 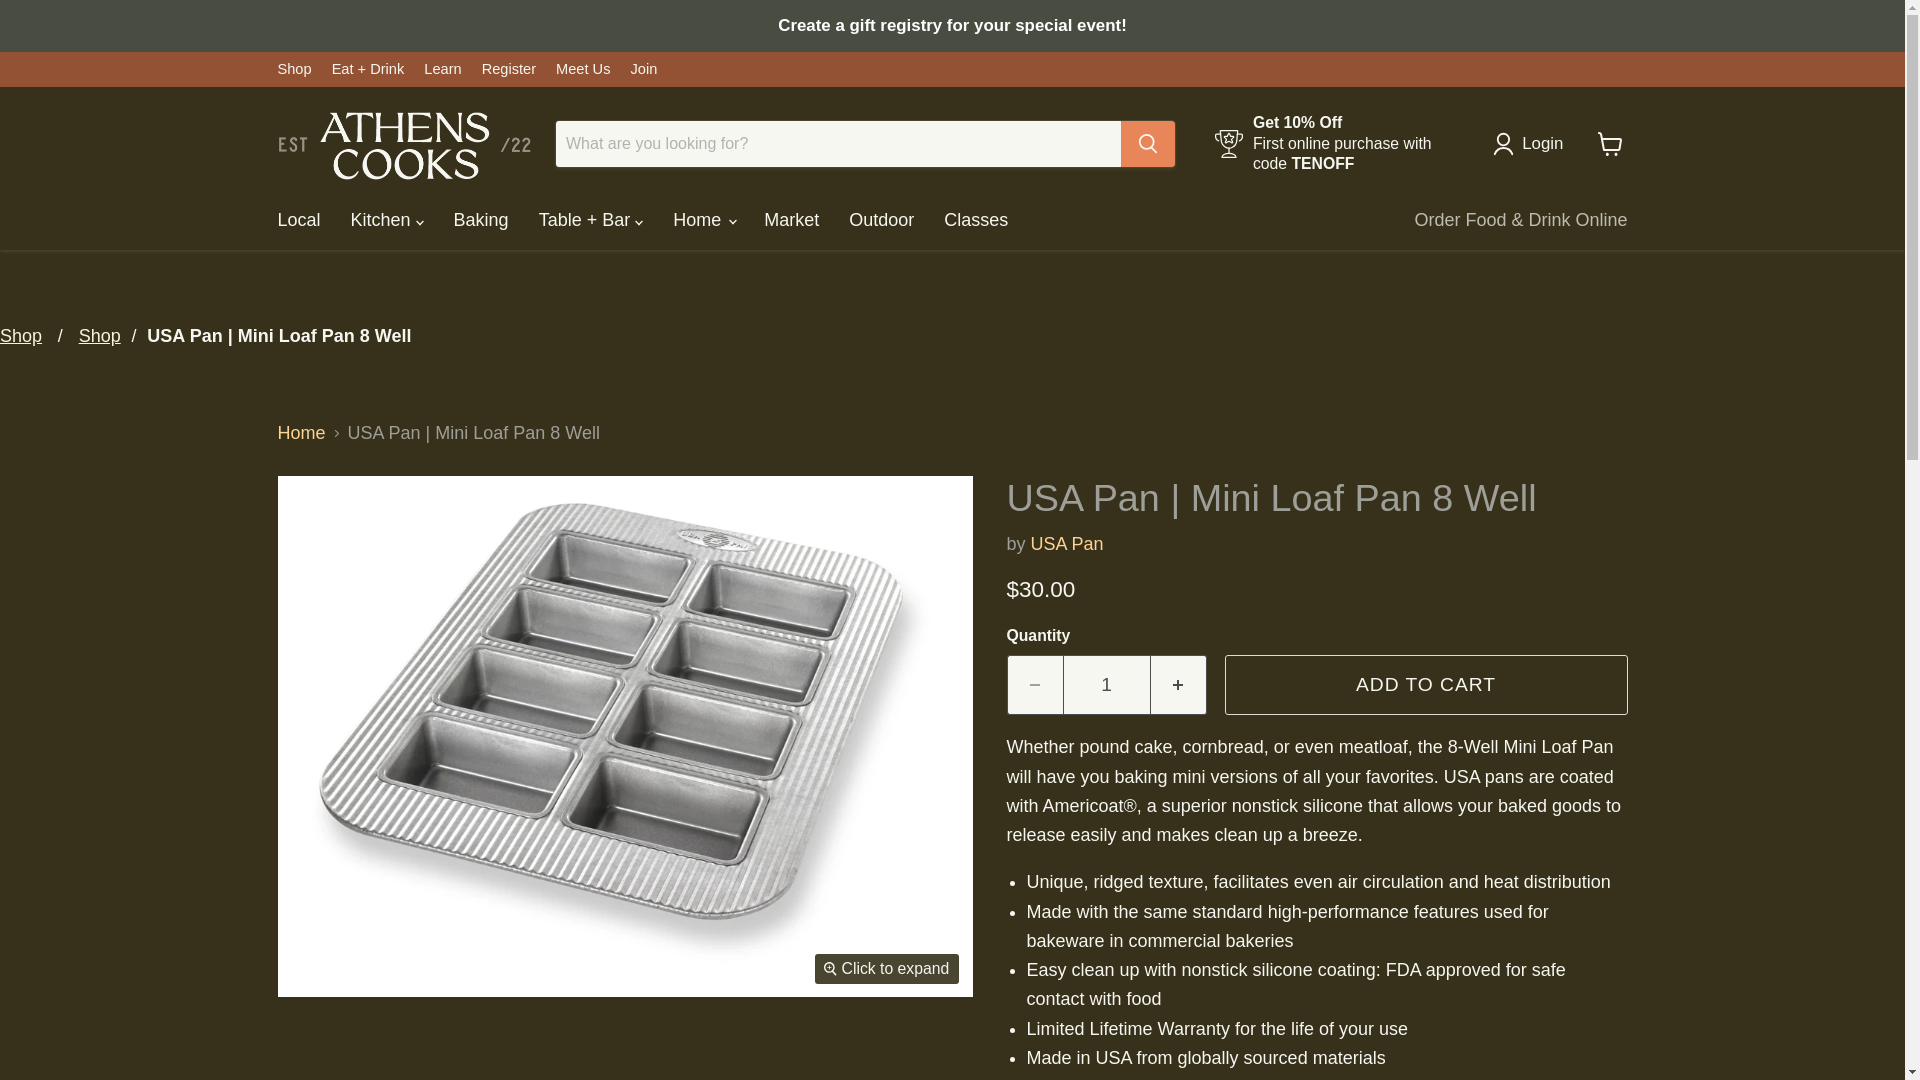 I want to click on Register, so click(x=508, y=68).